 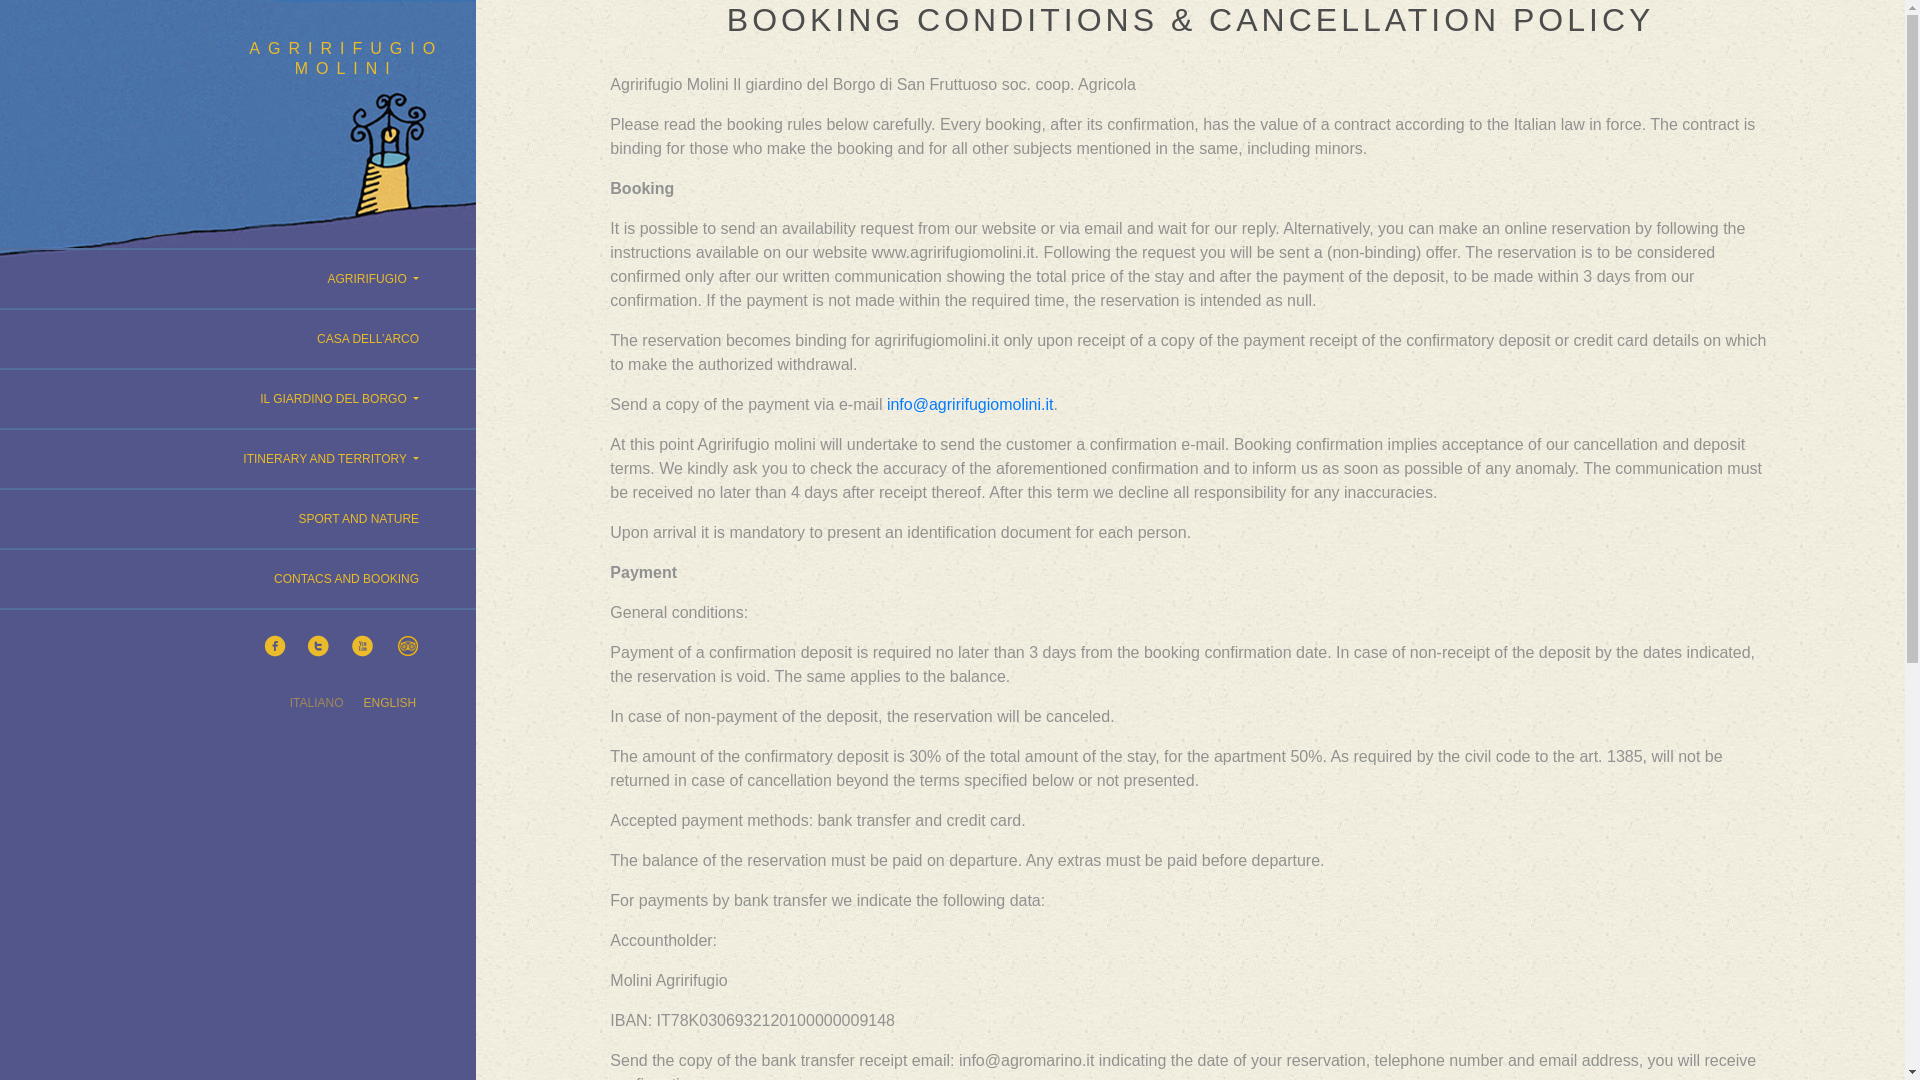 What do you see at coordinates (362, 646) in the screenshot?
I see `YouTube Agririfugio Molini` at bounding box center [362, 646].